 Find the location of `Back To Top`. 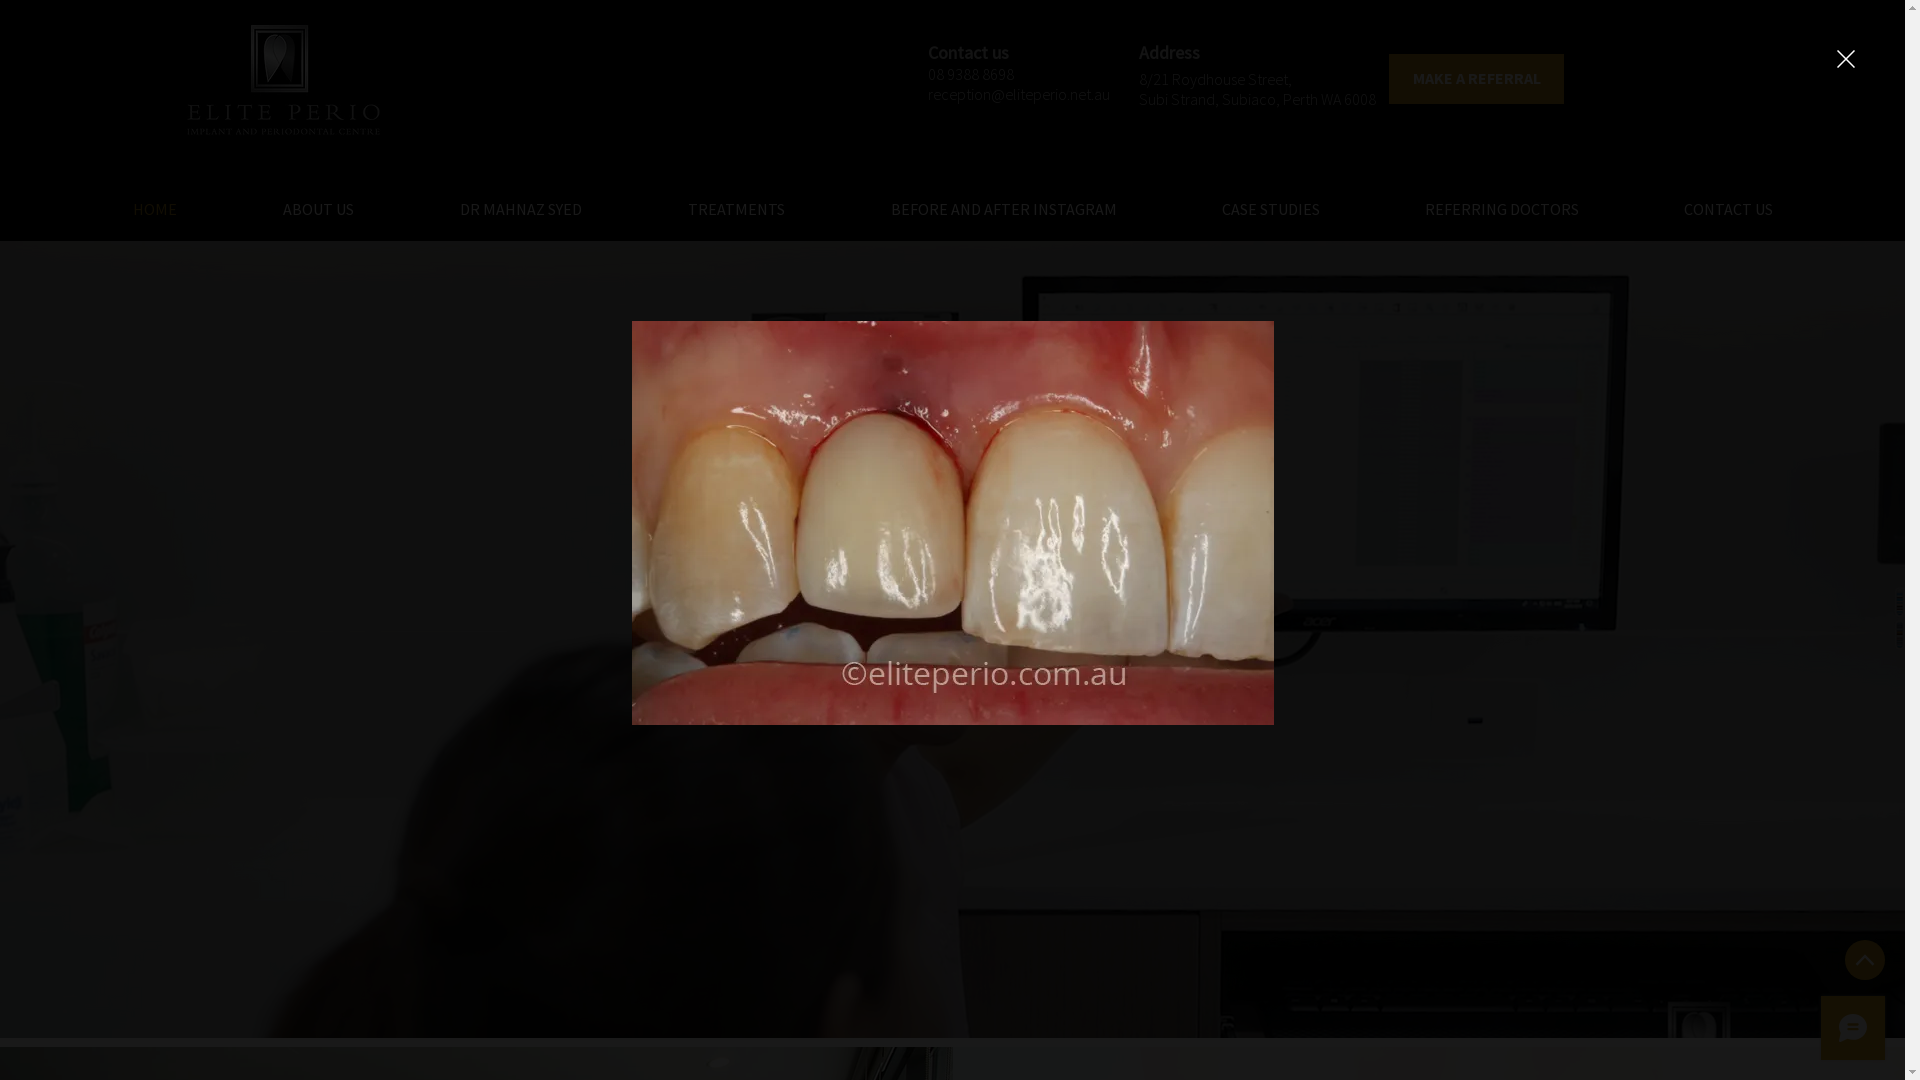

Back To Top is located at coordinates (1865, 960).